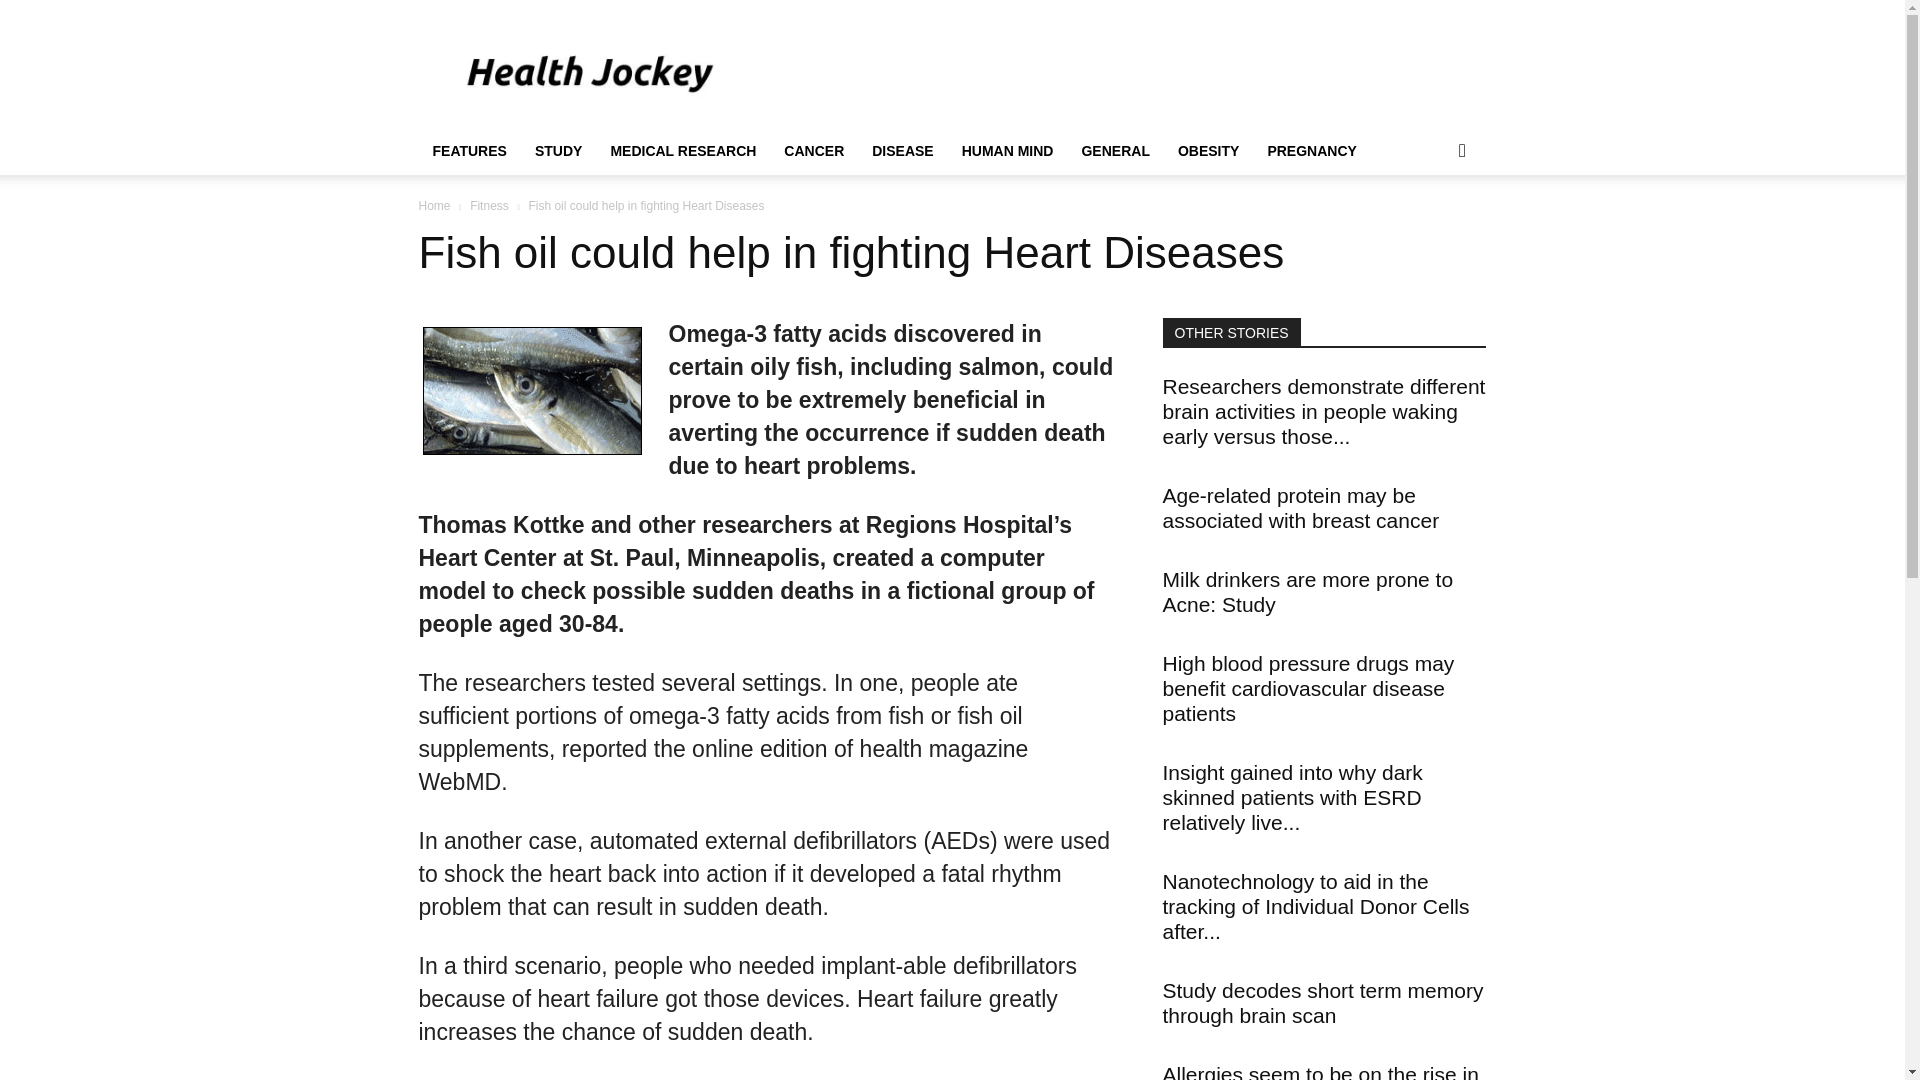 The height and width of the screenshot is (1080, 1920). Describe the element at coordinates (1322, 1002) in the screenshot. I see `Study decodes short term memory through brain scan` at that location.